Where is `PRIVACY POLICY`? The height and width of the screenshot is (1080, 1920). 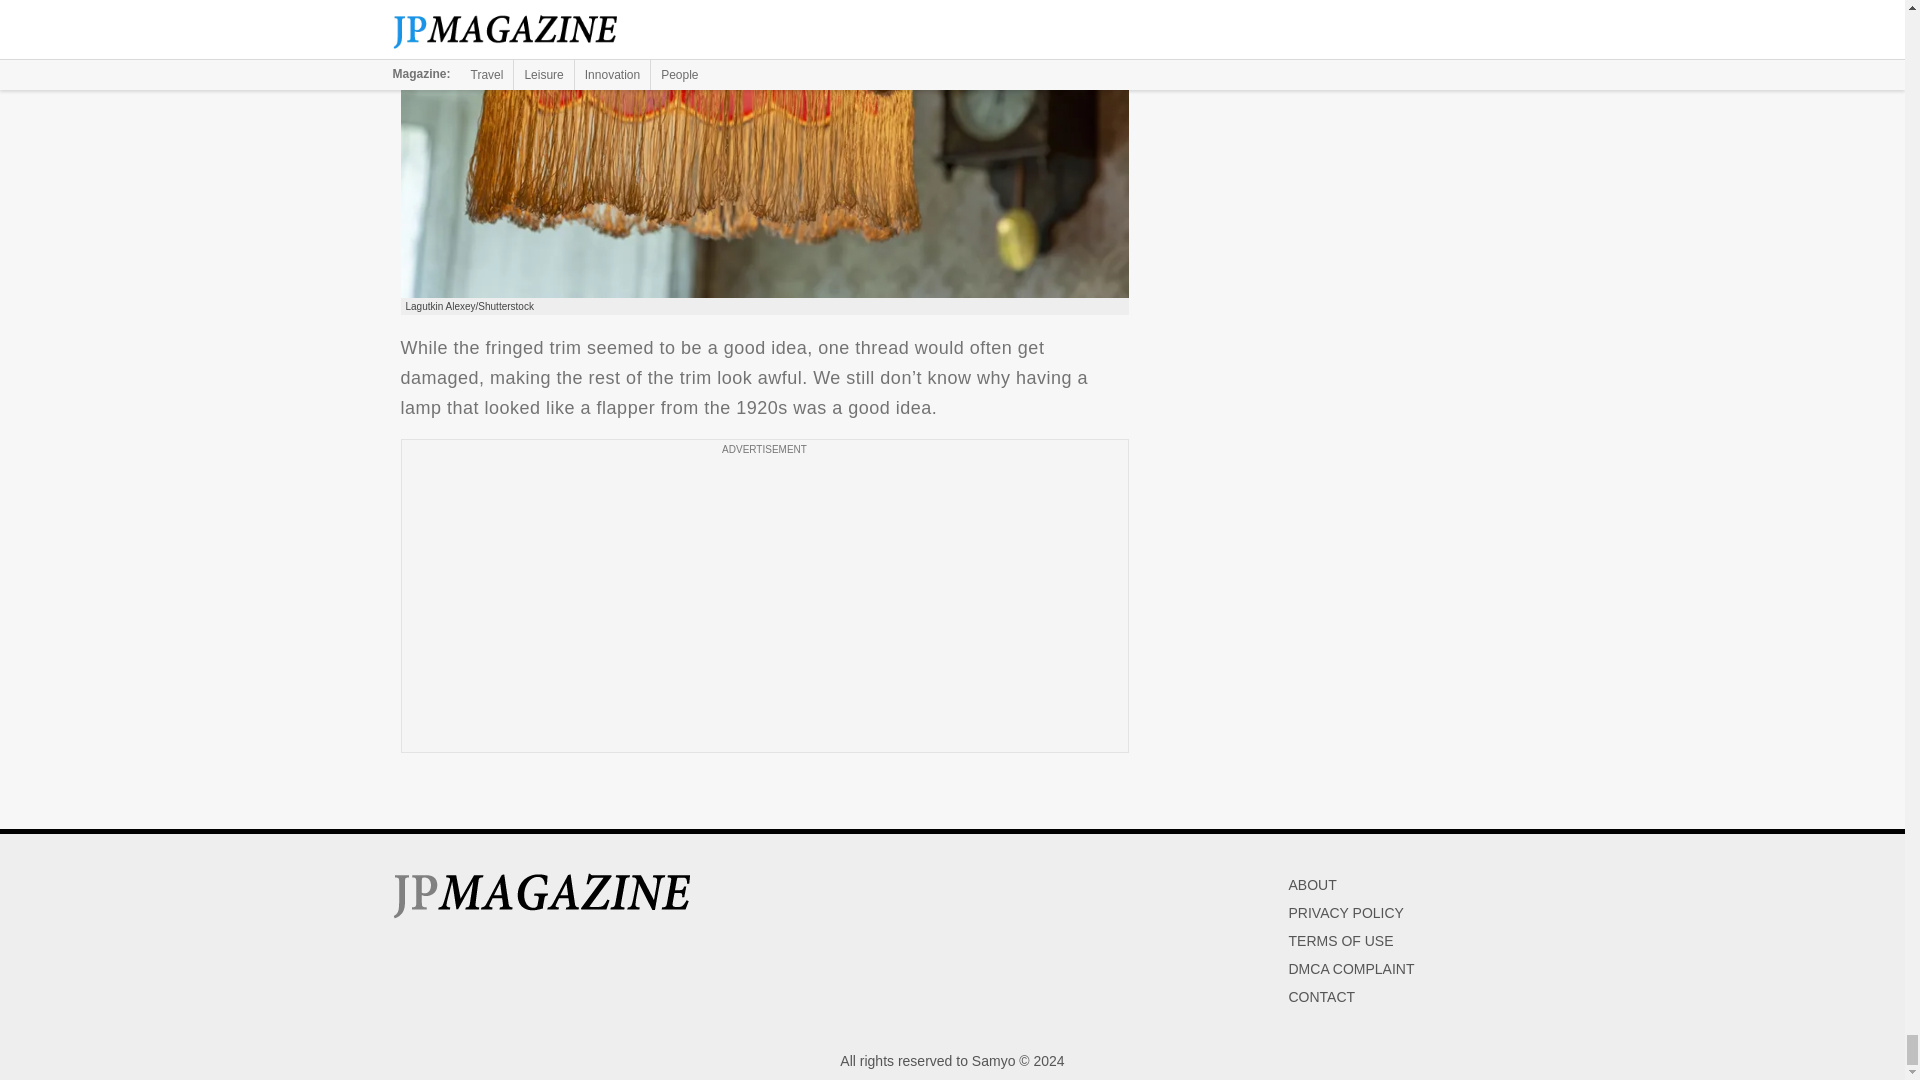 PRIVACY POLICY is located at coordinates (1346, 913).